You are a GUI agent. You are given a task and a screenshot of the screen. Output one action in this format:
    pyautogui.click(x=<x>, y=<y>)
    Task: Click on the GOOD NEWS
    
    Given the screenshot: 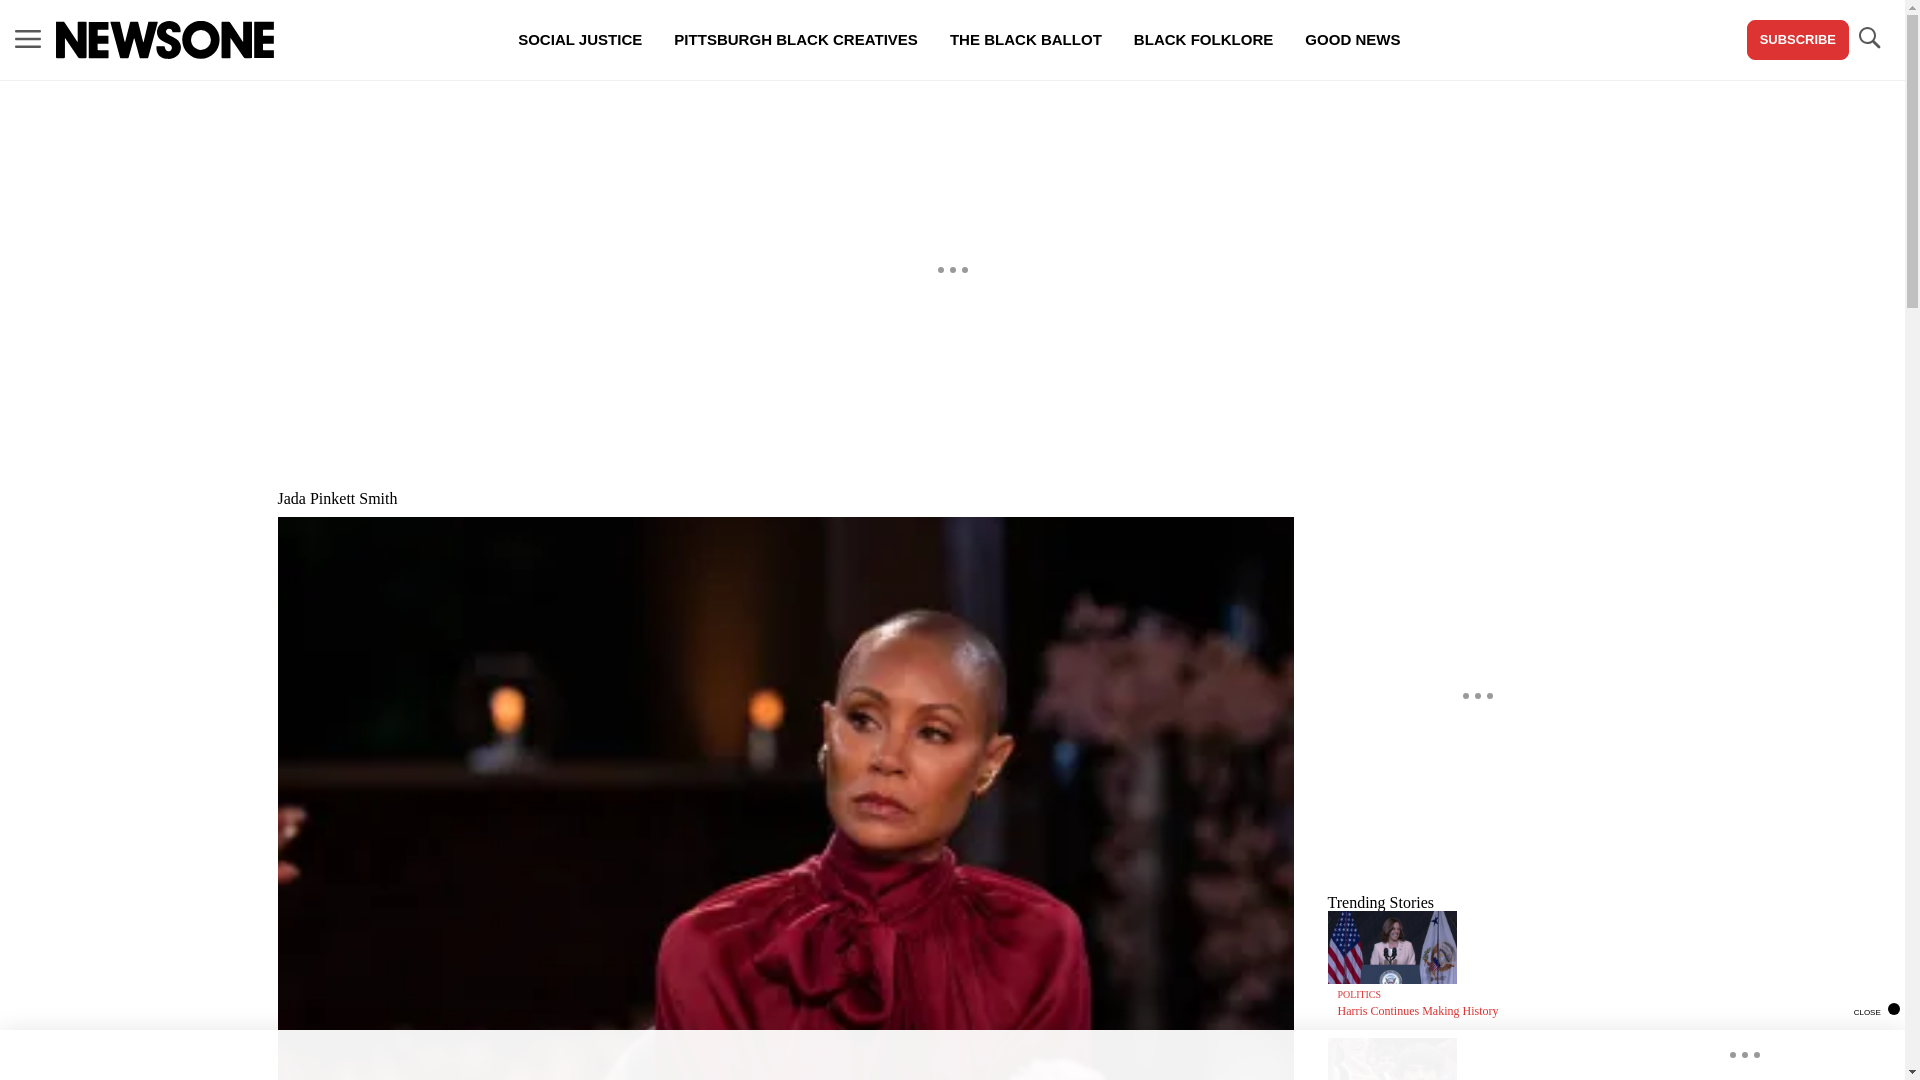 What is the action you would take?
    pyautogui.click(x=1352, y=40)
    